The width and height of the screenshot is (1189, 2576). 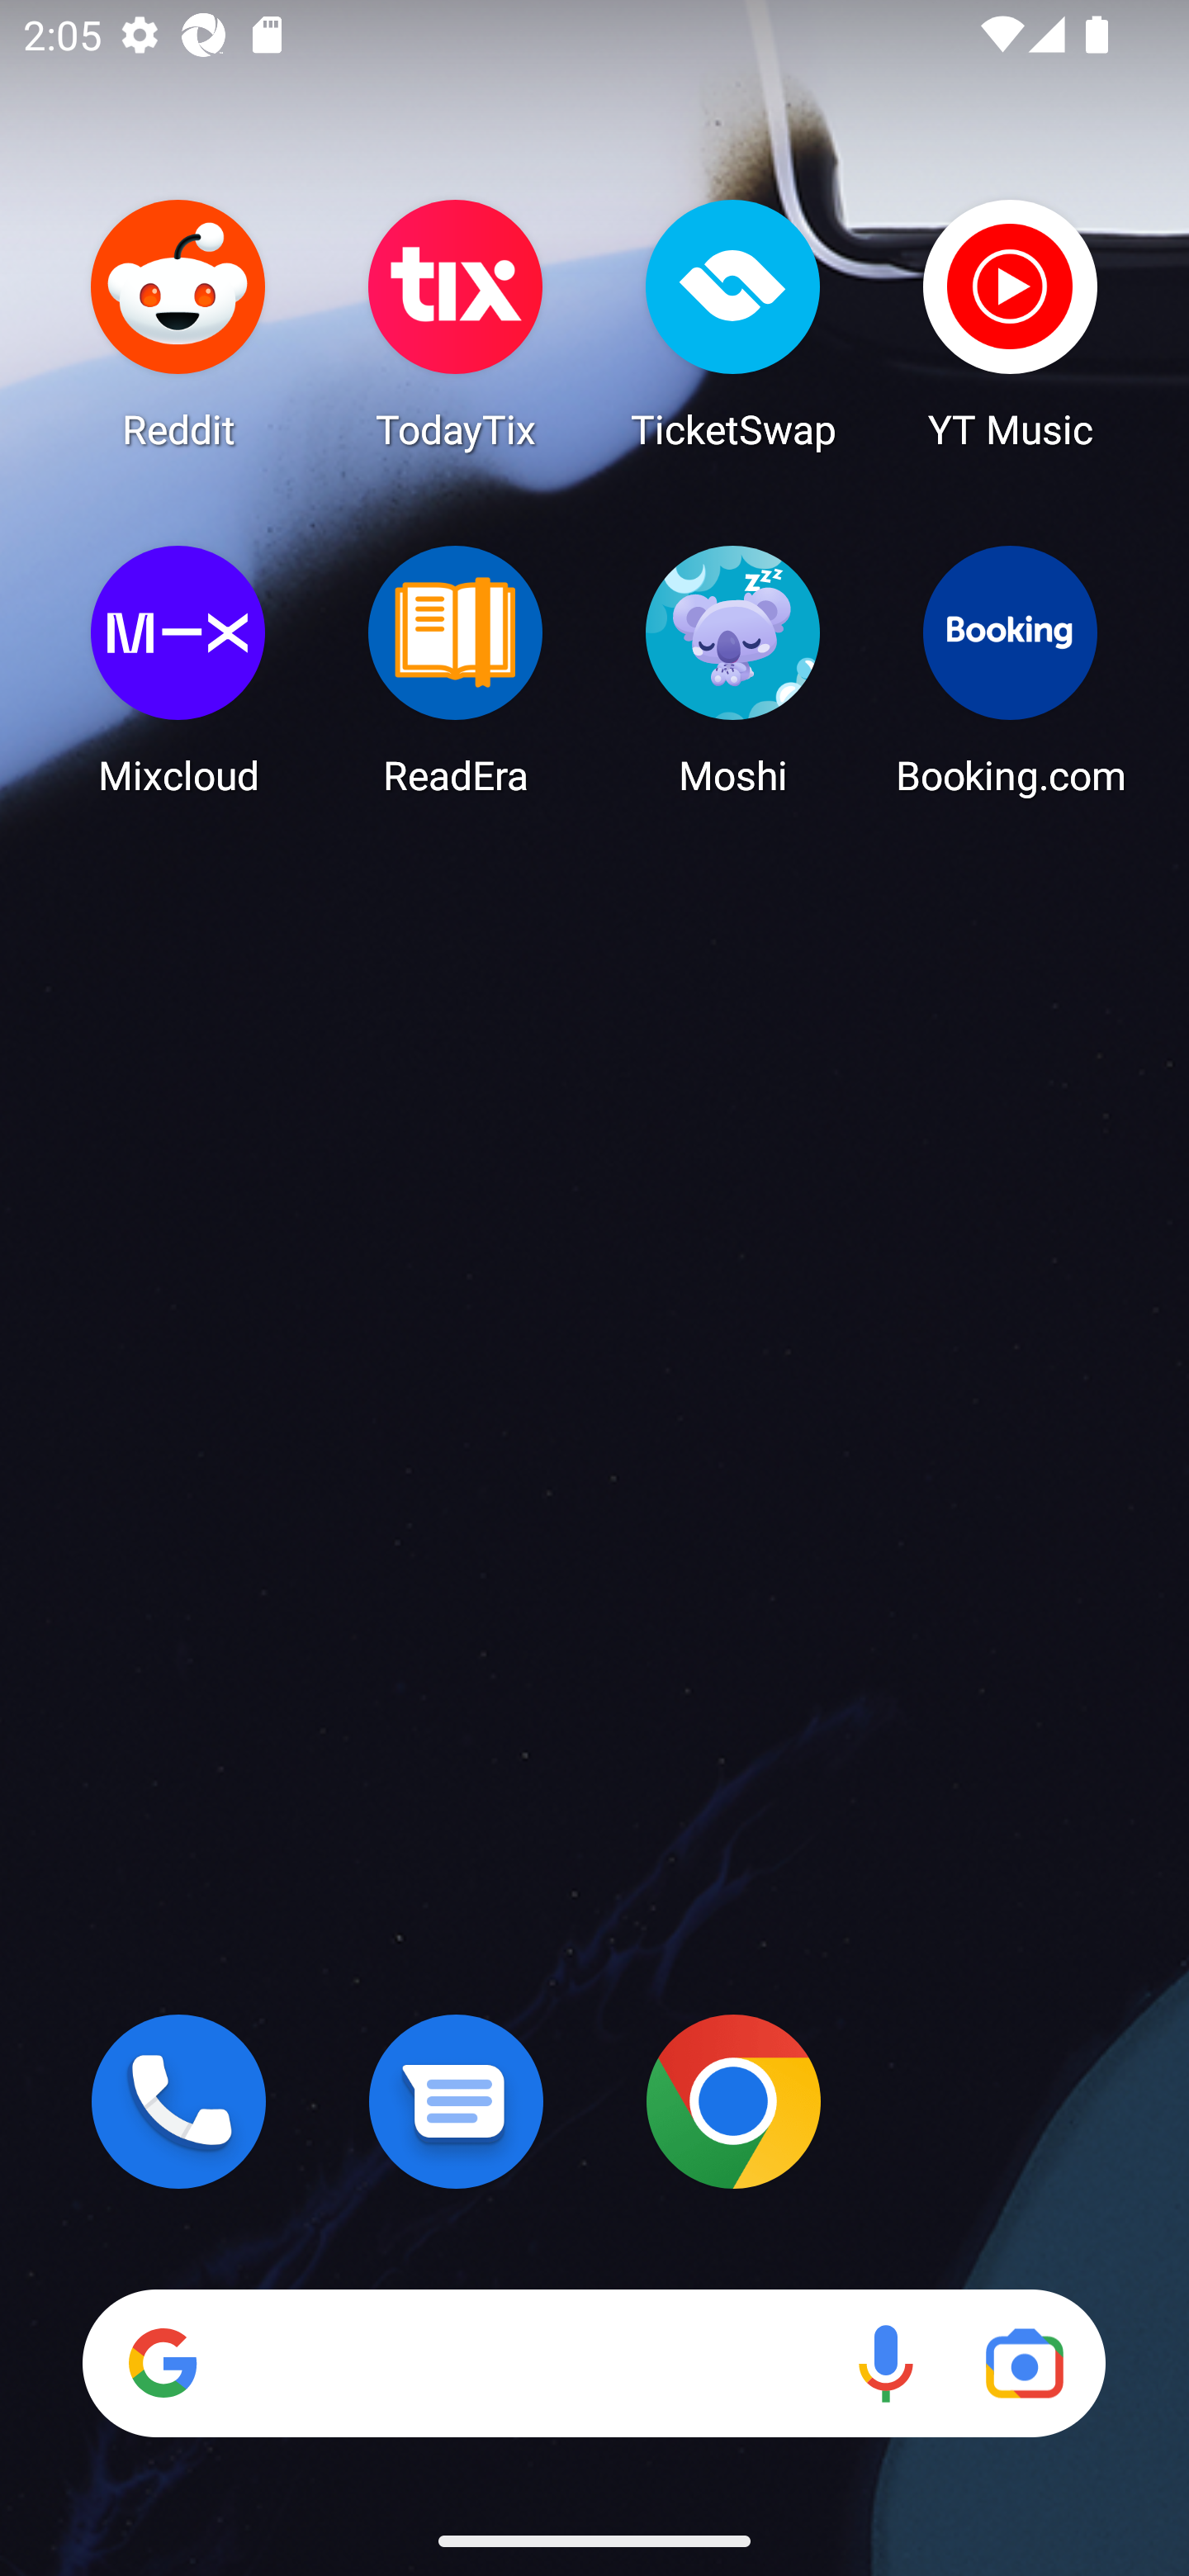 What do you see at coordinates (733, 670) in the screenshot?
I see `Moshi` at bounding box center [733, 670].